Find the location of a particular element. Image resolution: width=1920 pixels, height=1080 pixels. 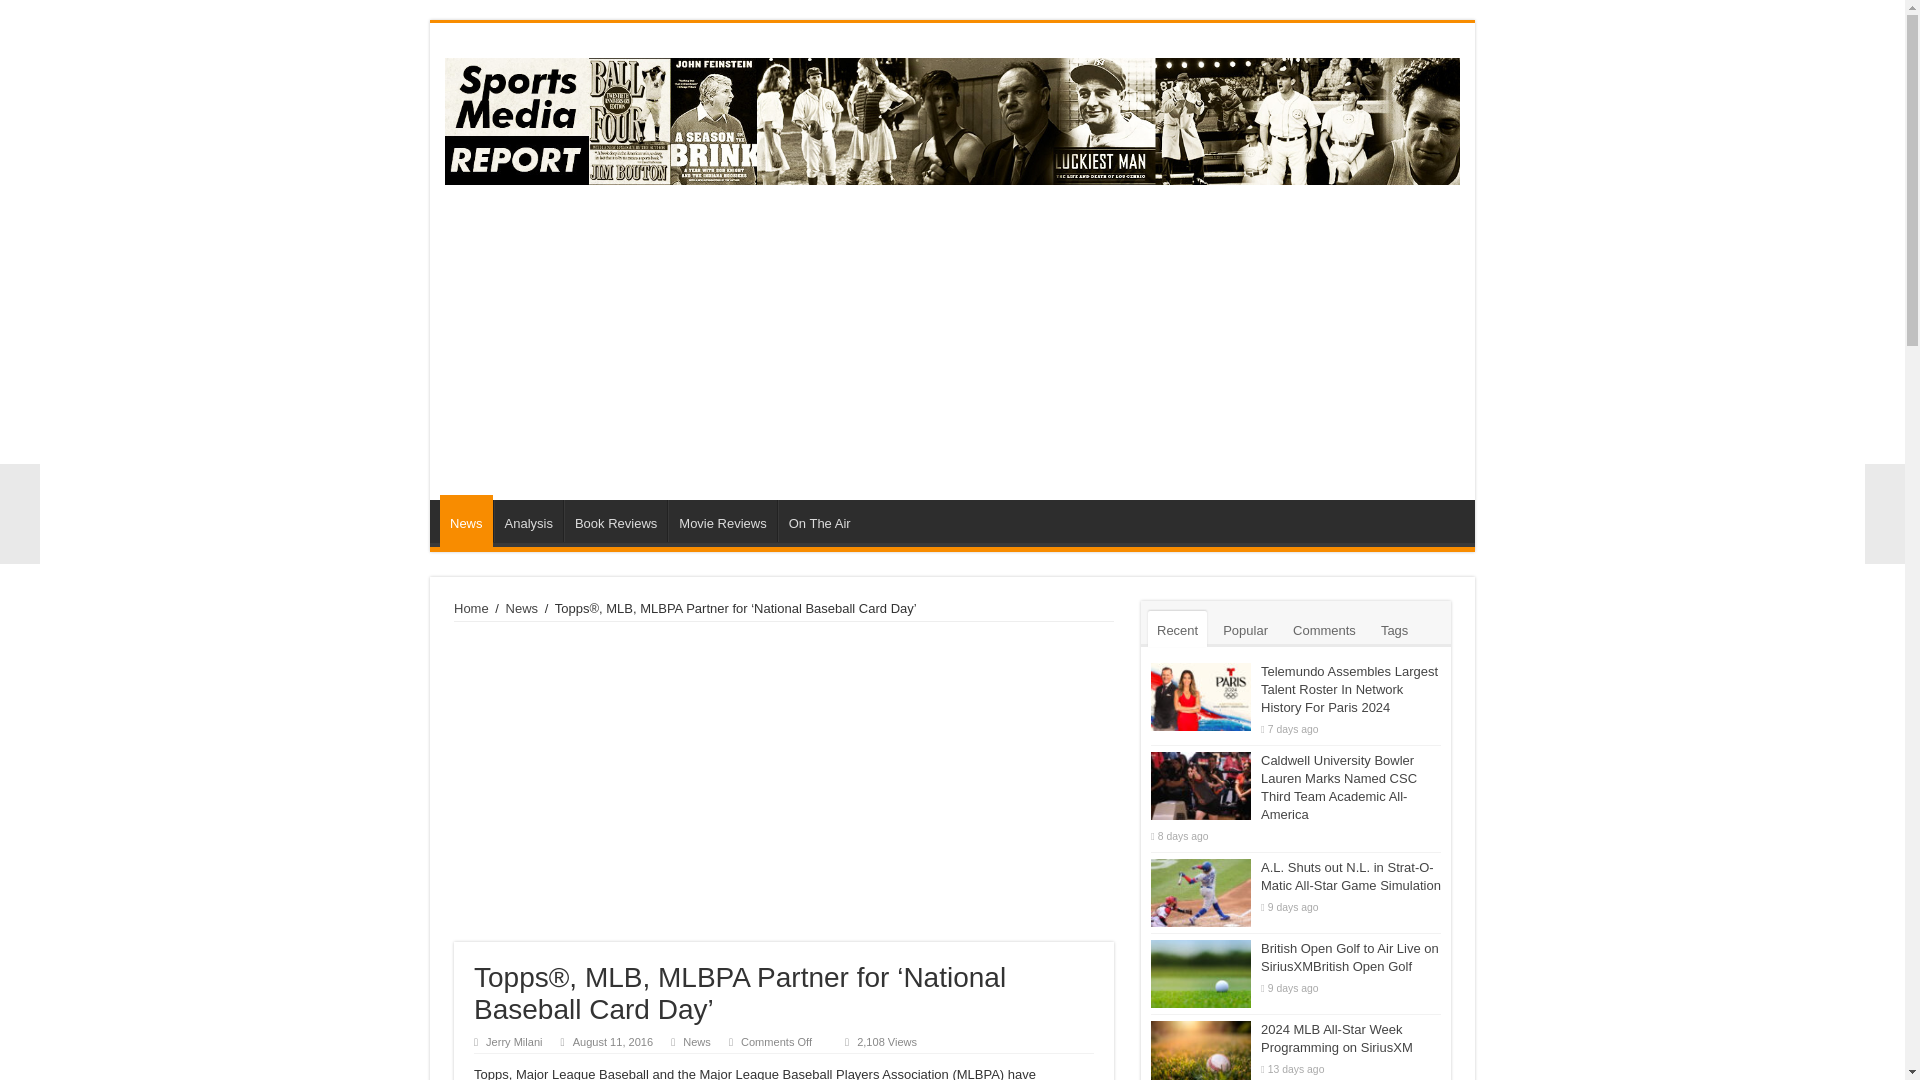

Advertisement is located at coordinates (1095, 339).